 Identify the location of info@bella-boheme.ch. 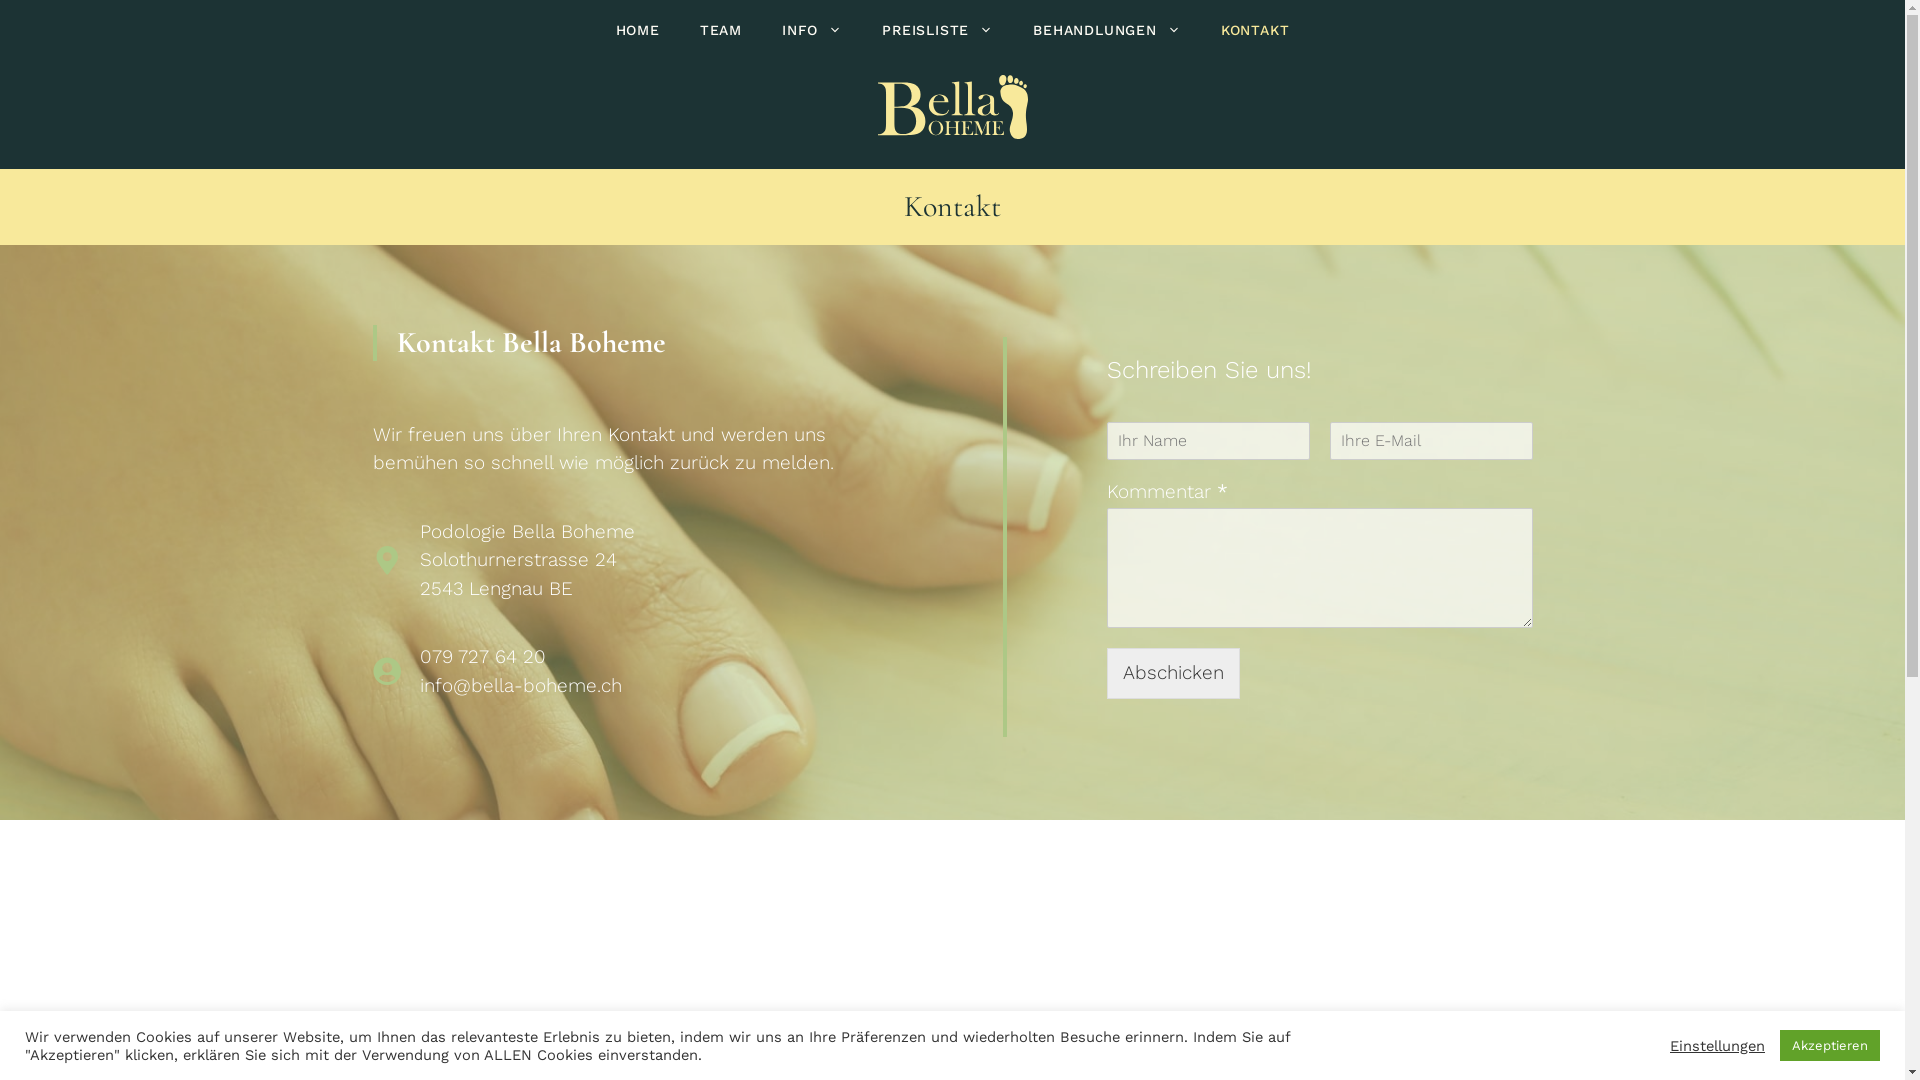
(521, 686).